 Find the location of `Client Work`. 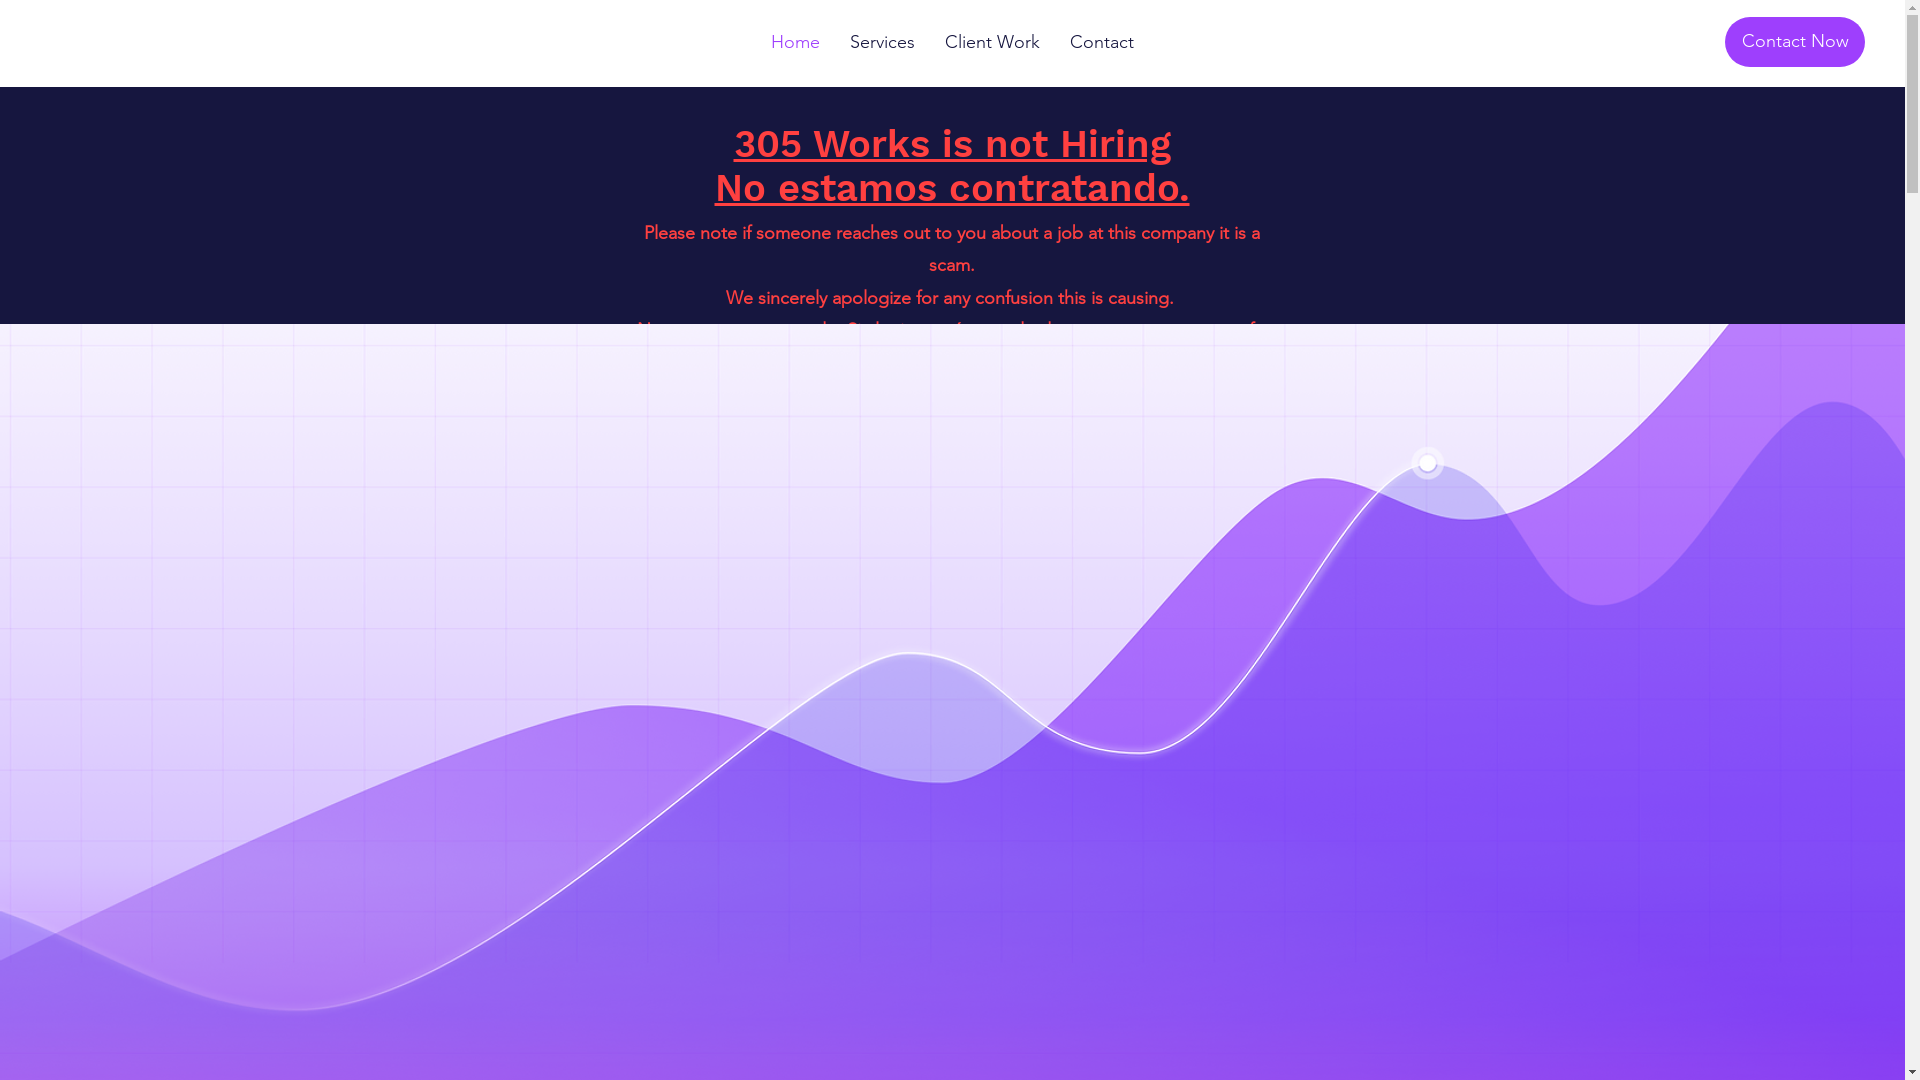

Client Work is located at coordinates (992, 42).